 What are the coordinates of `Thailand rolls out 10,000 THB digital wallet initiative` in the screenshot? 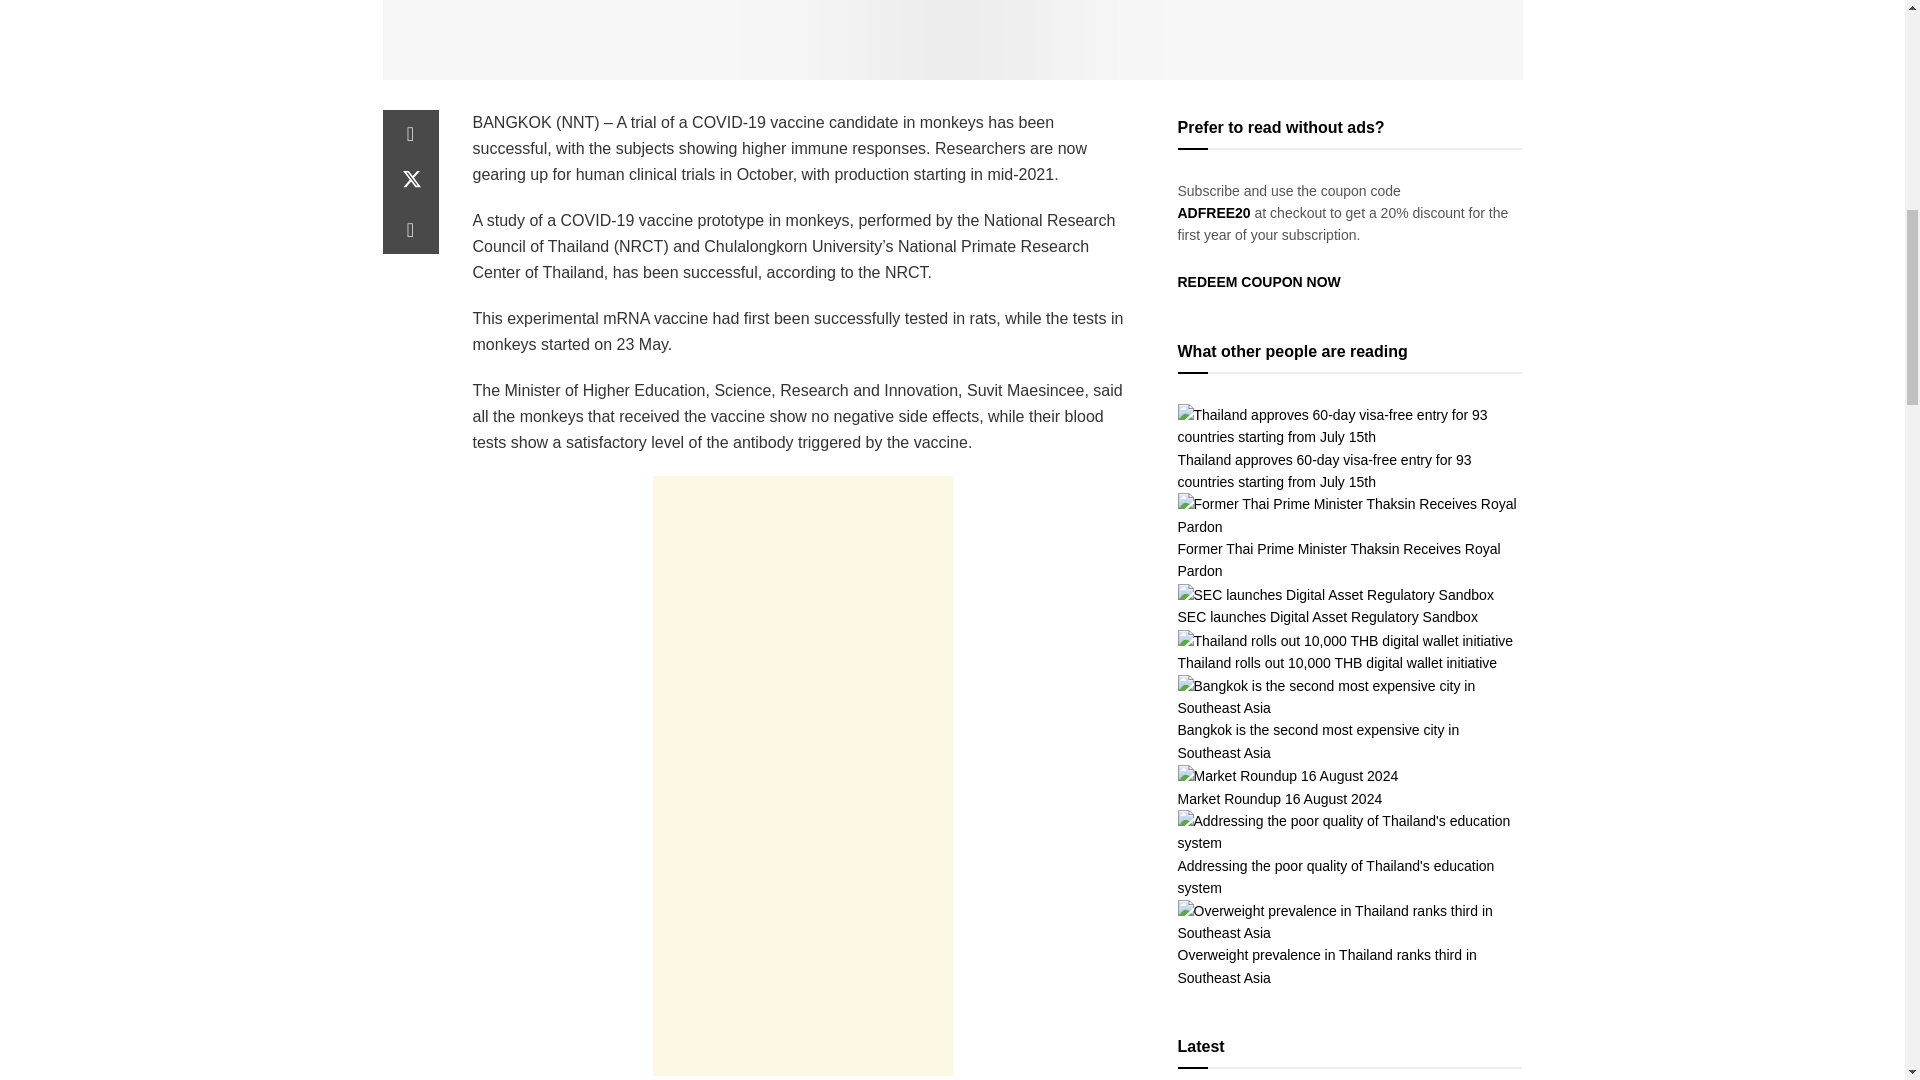 It's located at (1346, 640).